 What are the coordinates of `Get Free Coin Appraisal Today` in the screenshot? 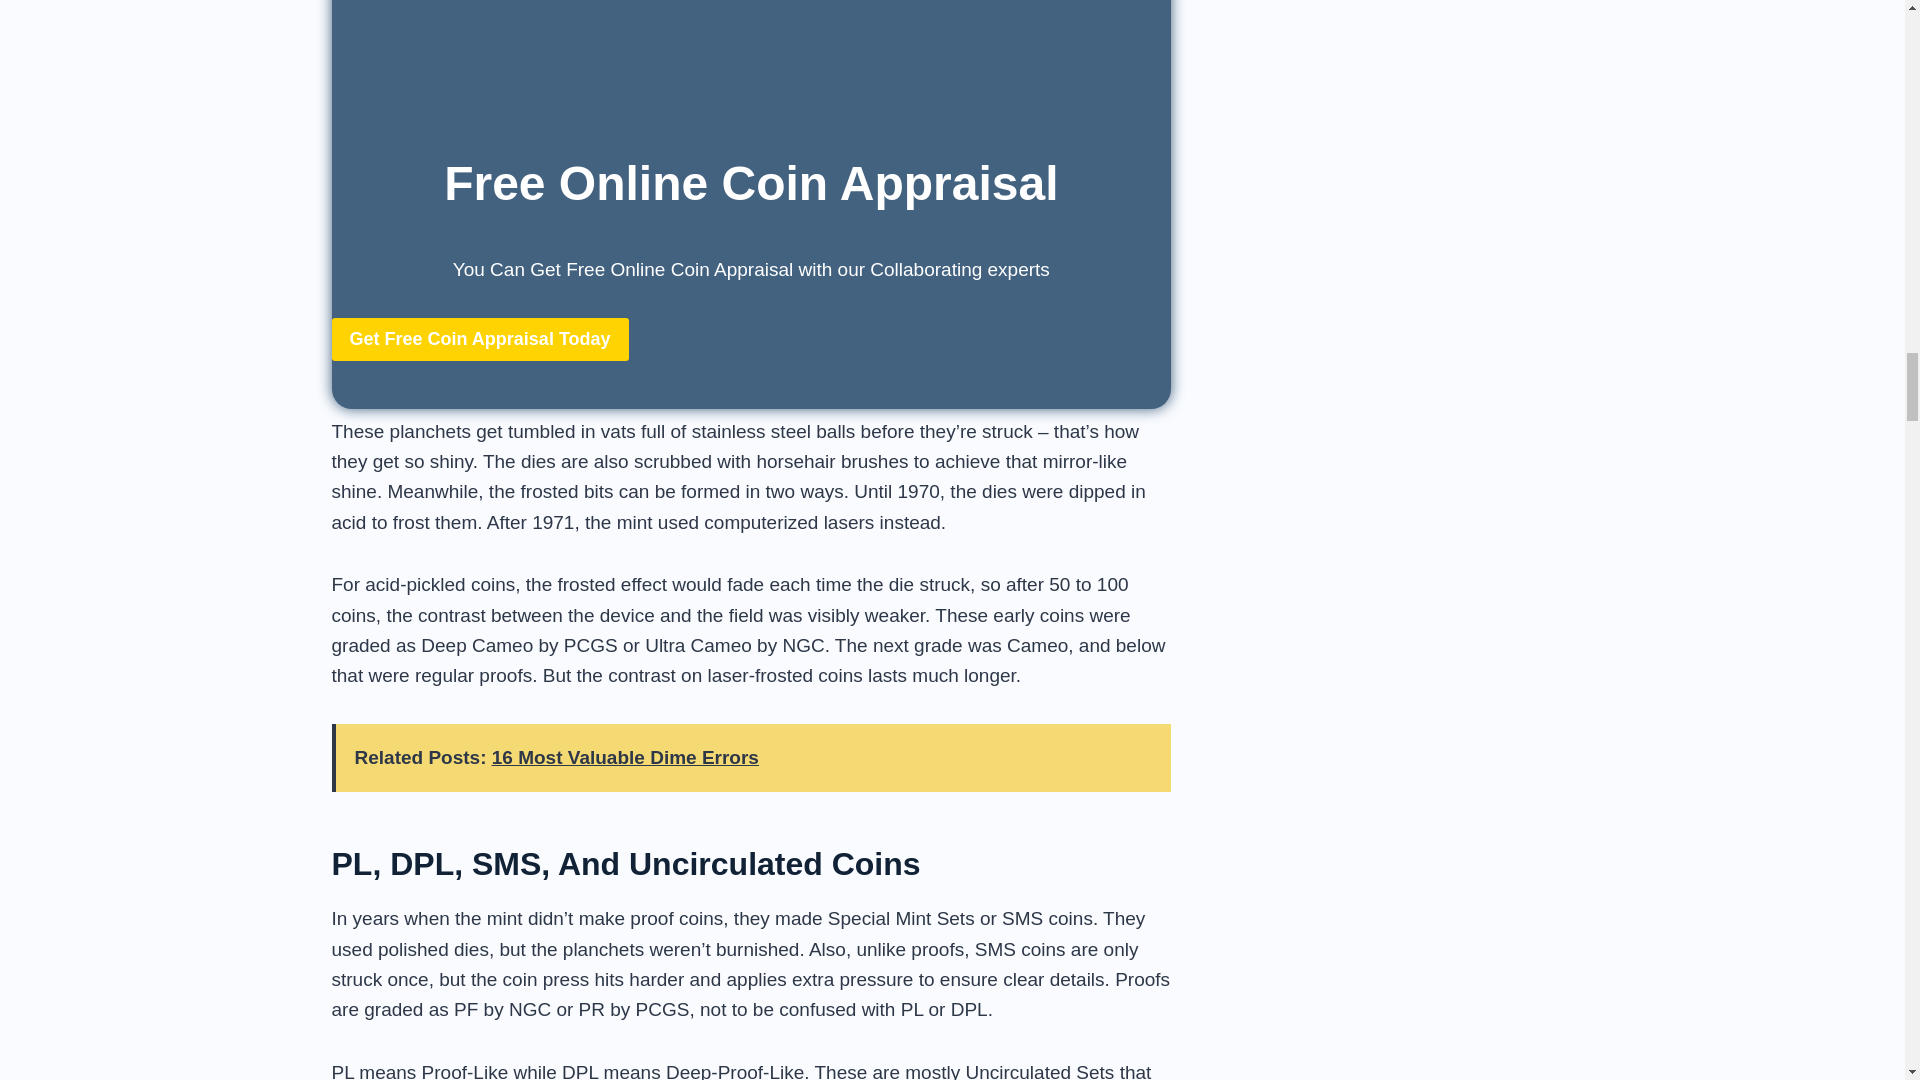 It's located at (480, 338).